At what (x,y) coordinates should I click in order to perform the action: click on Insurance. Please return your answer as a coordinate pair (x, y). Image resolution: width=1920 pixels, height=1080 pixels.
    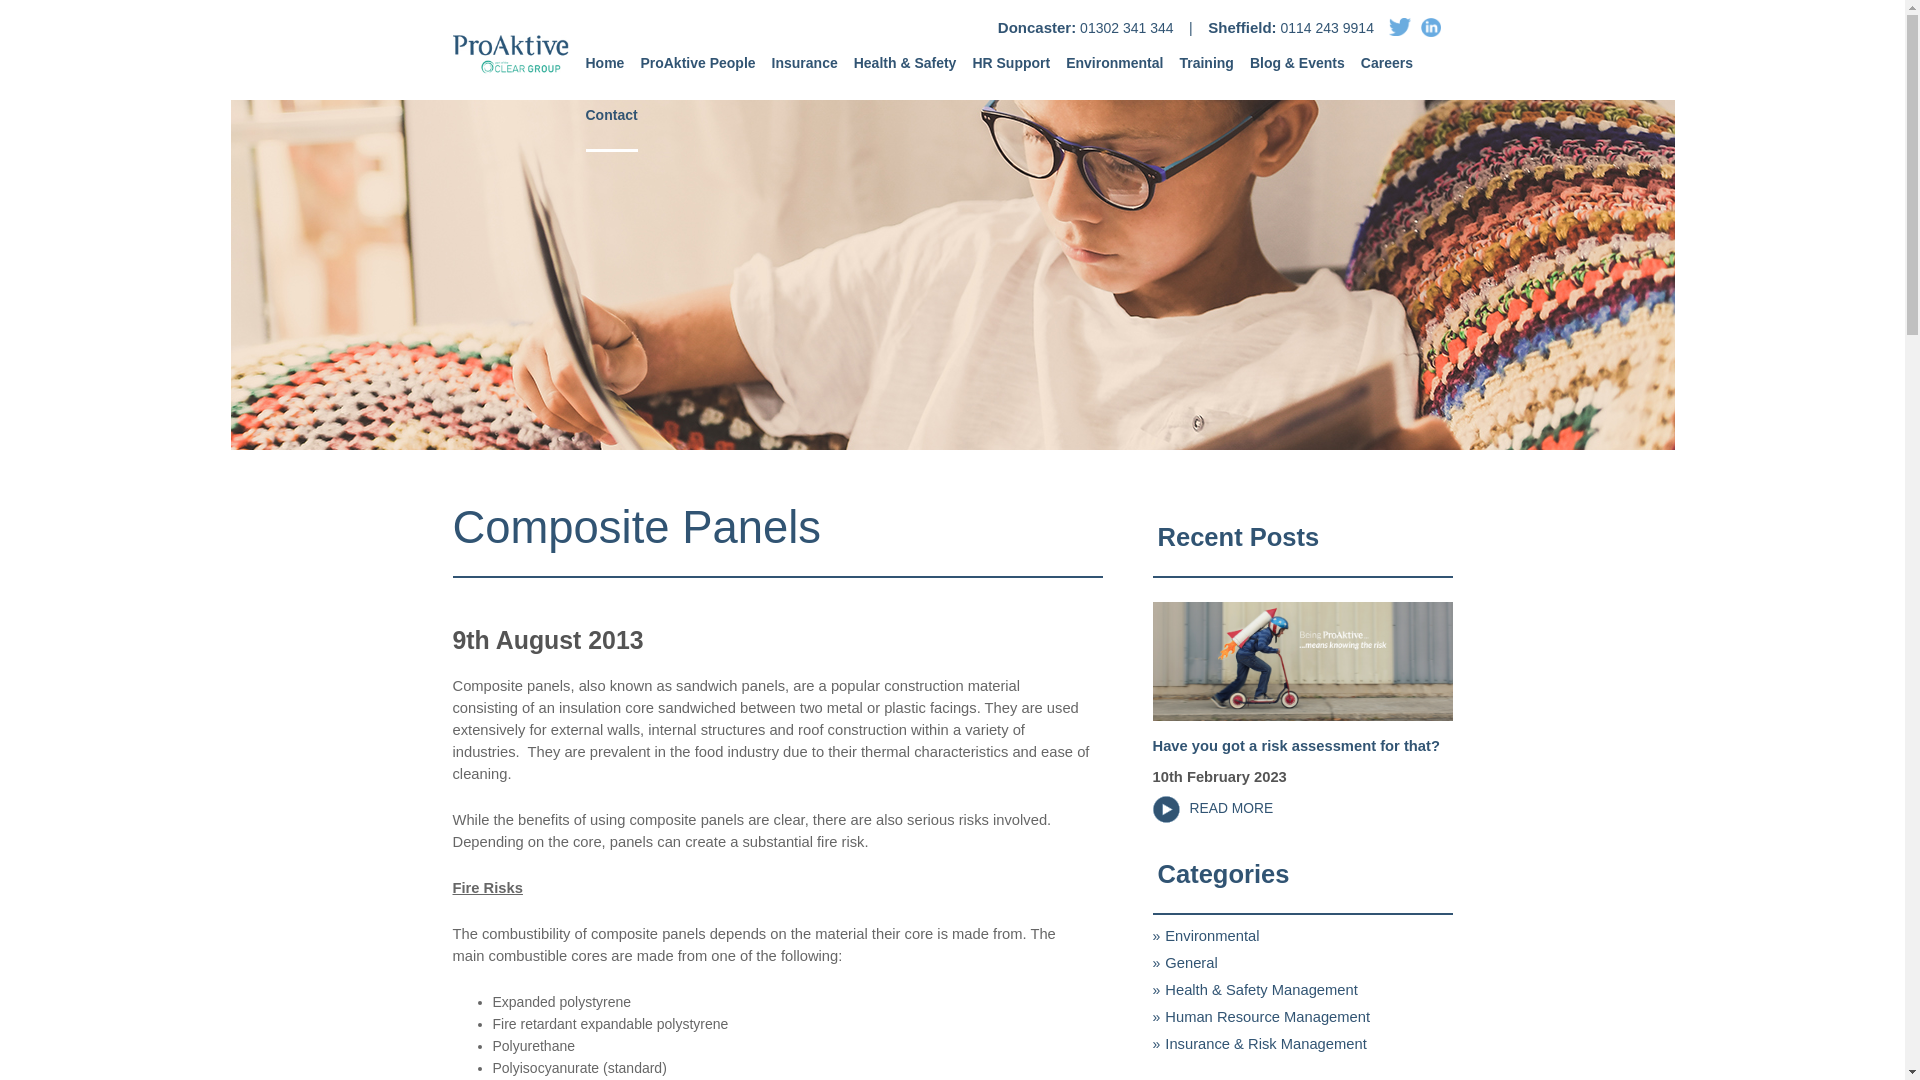
    Looking at the image, I should click on (804, 72).